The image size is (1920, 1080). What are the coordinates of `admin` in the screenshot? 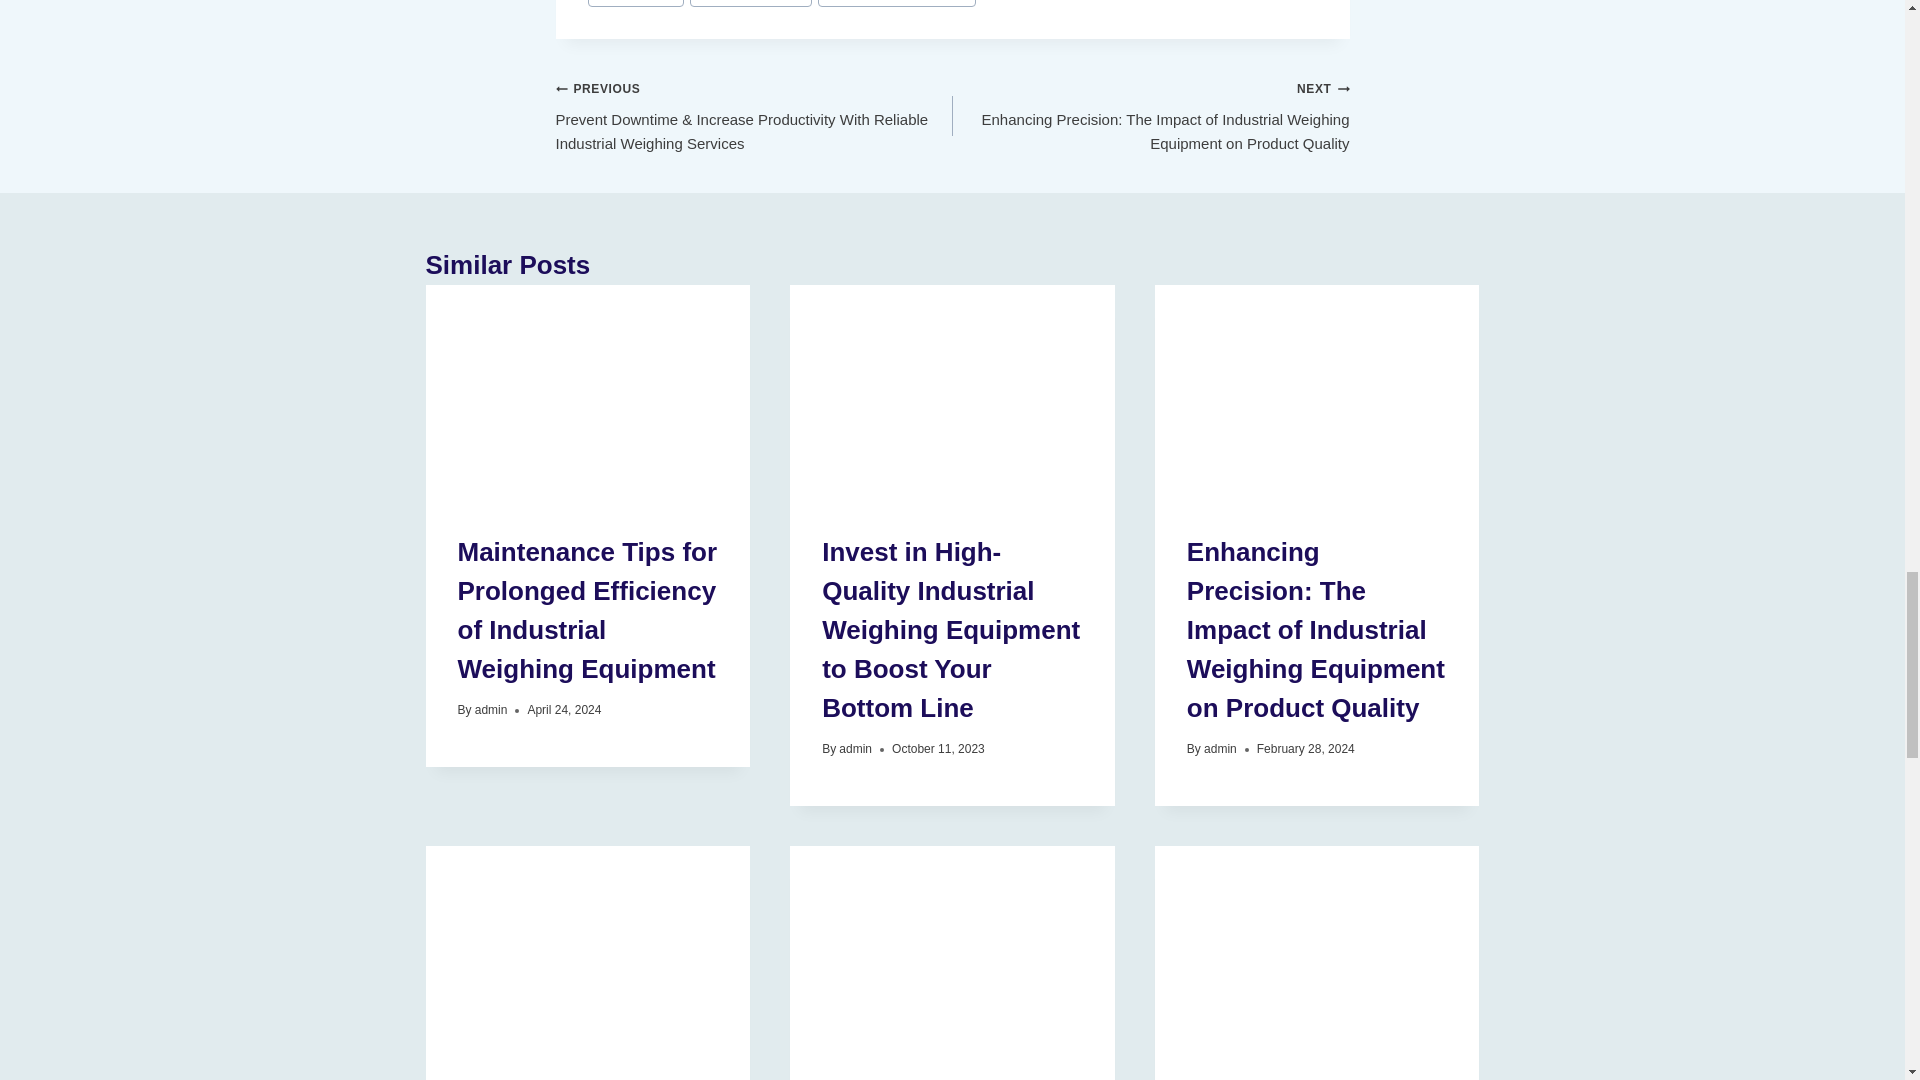 It's located at (491, 710).